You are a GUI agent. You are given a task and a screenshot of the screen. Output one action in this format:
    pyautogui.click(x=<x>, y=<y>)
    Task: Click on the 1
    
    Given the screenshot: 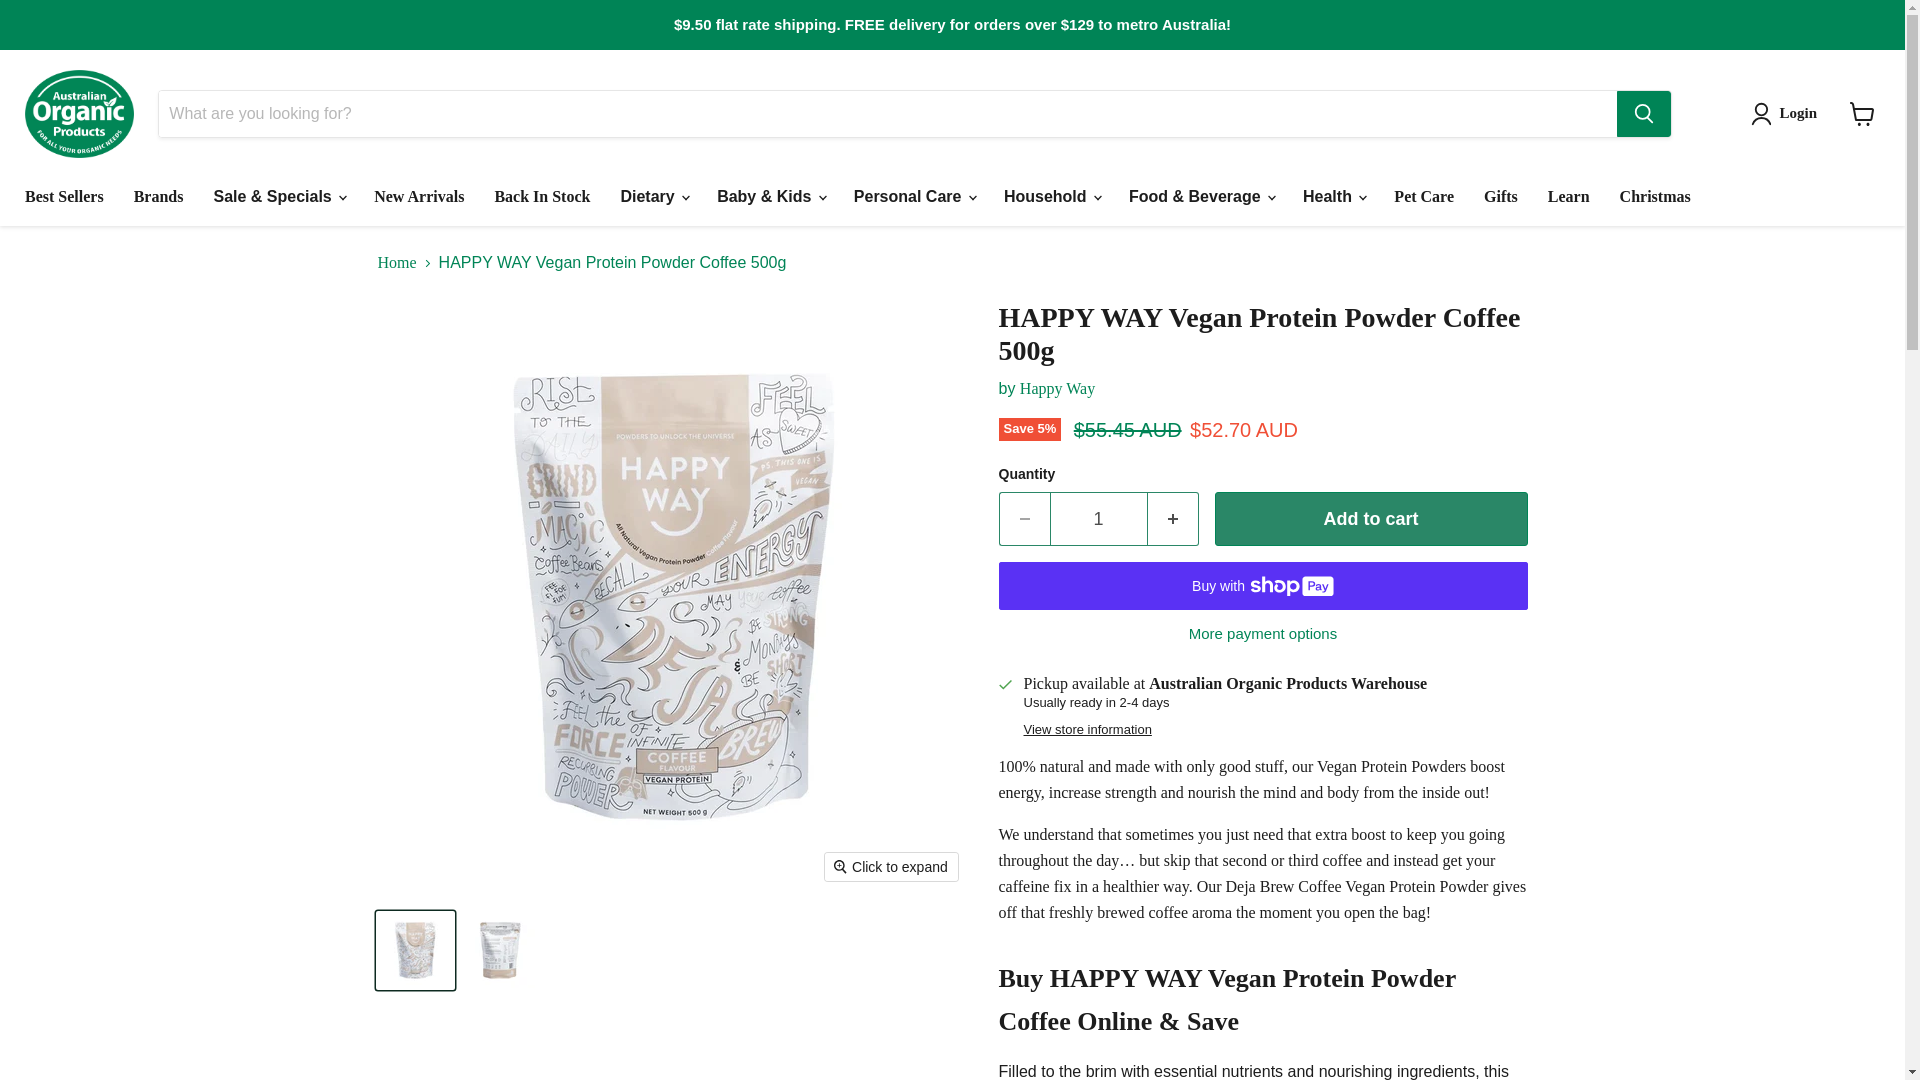 What is the action you would take?
    pyautogui.click(x=1099, y=519)
    